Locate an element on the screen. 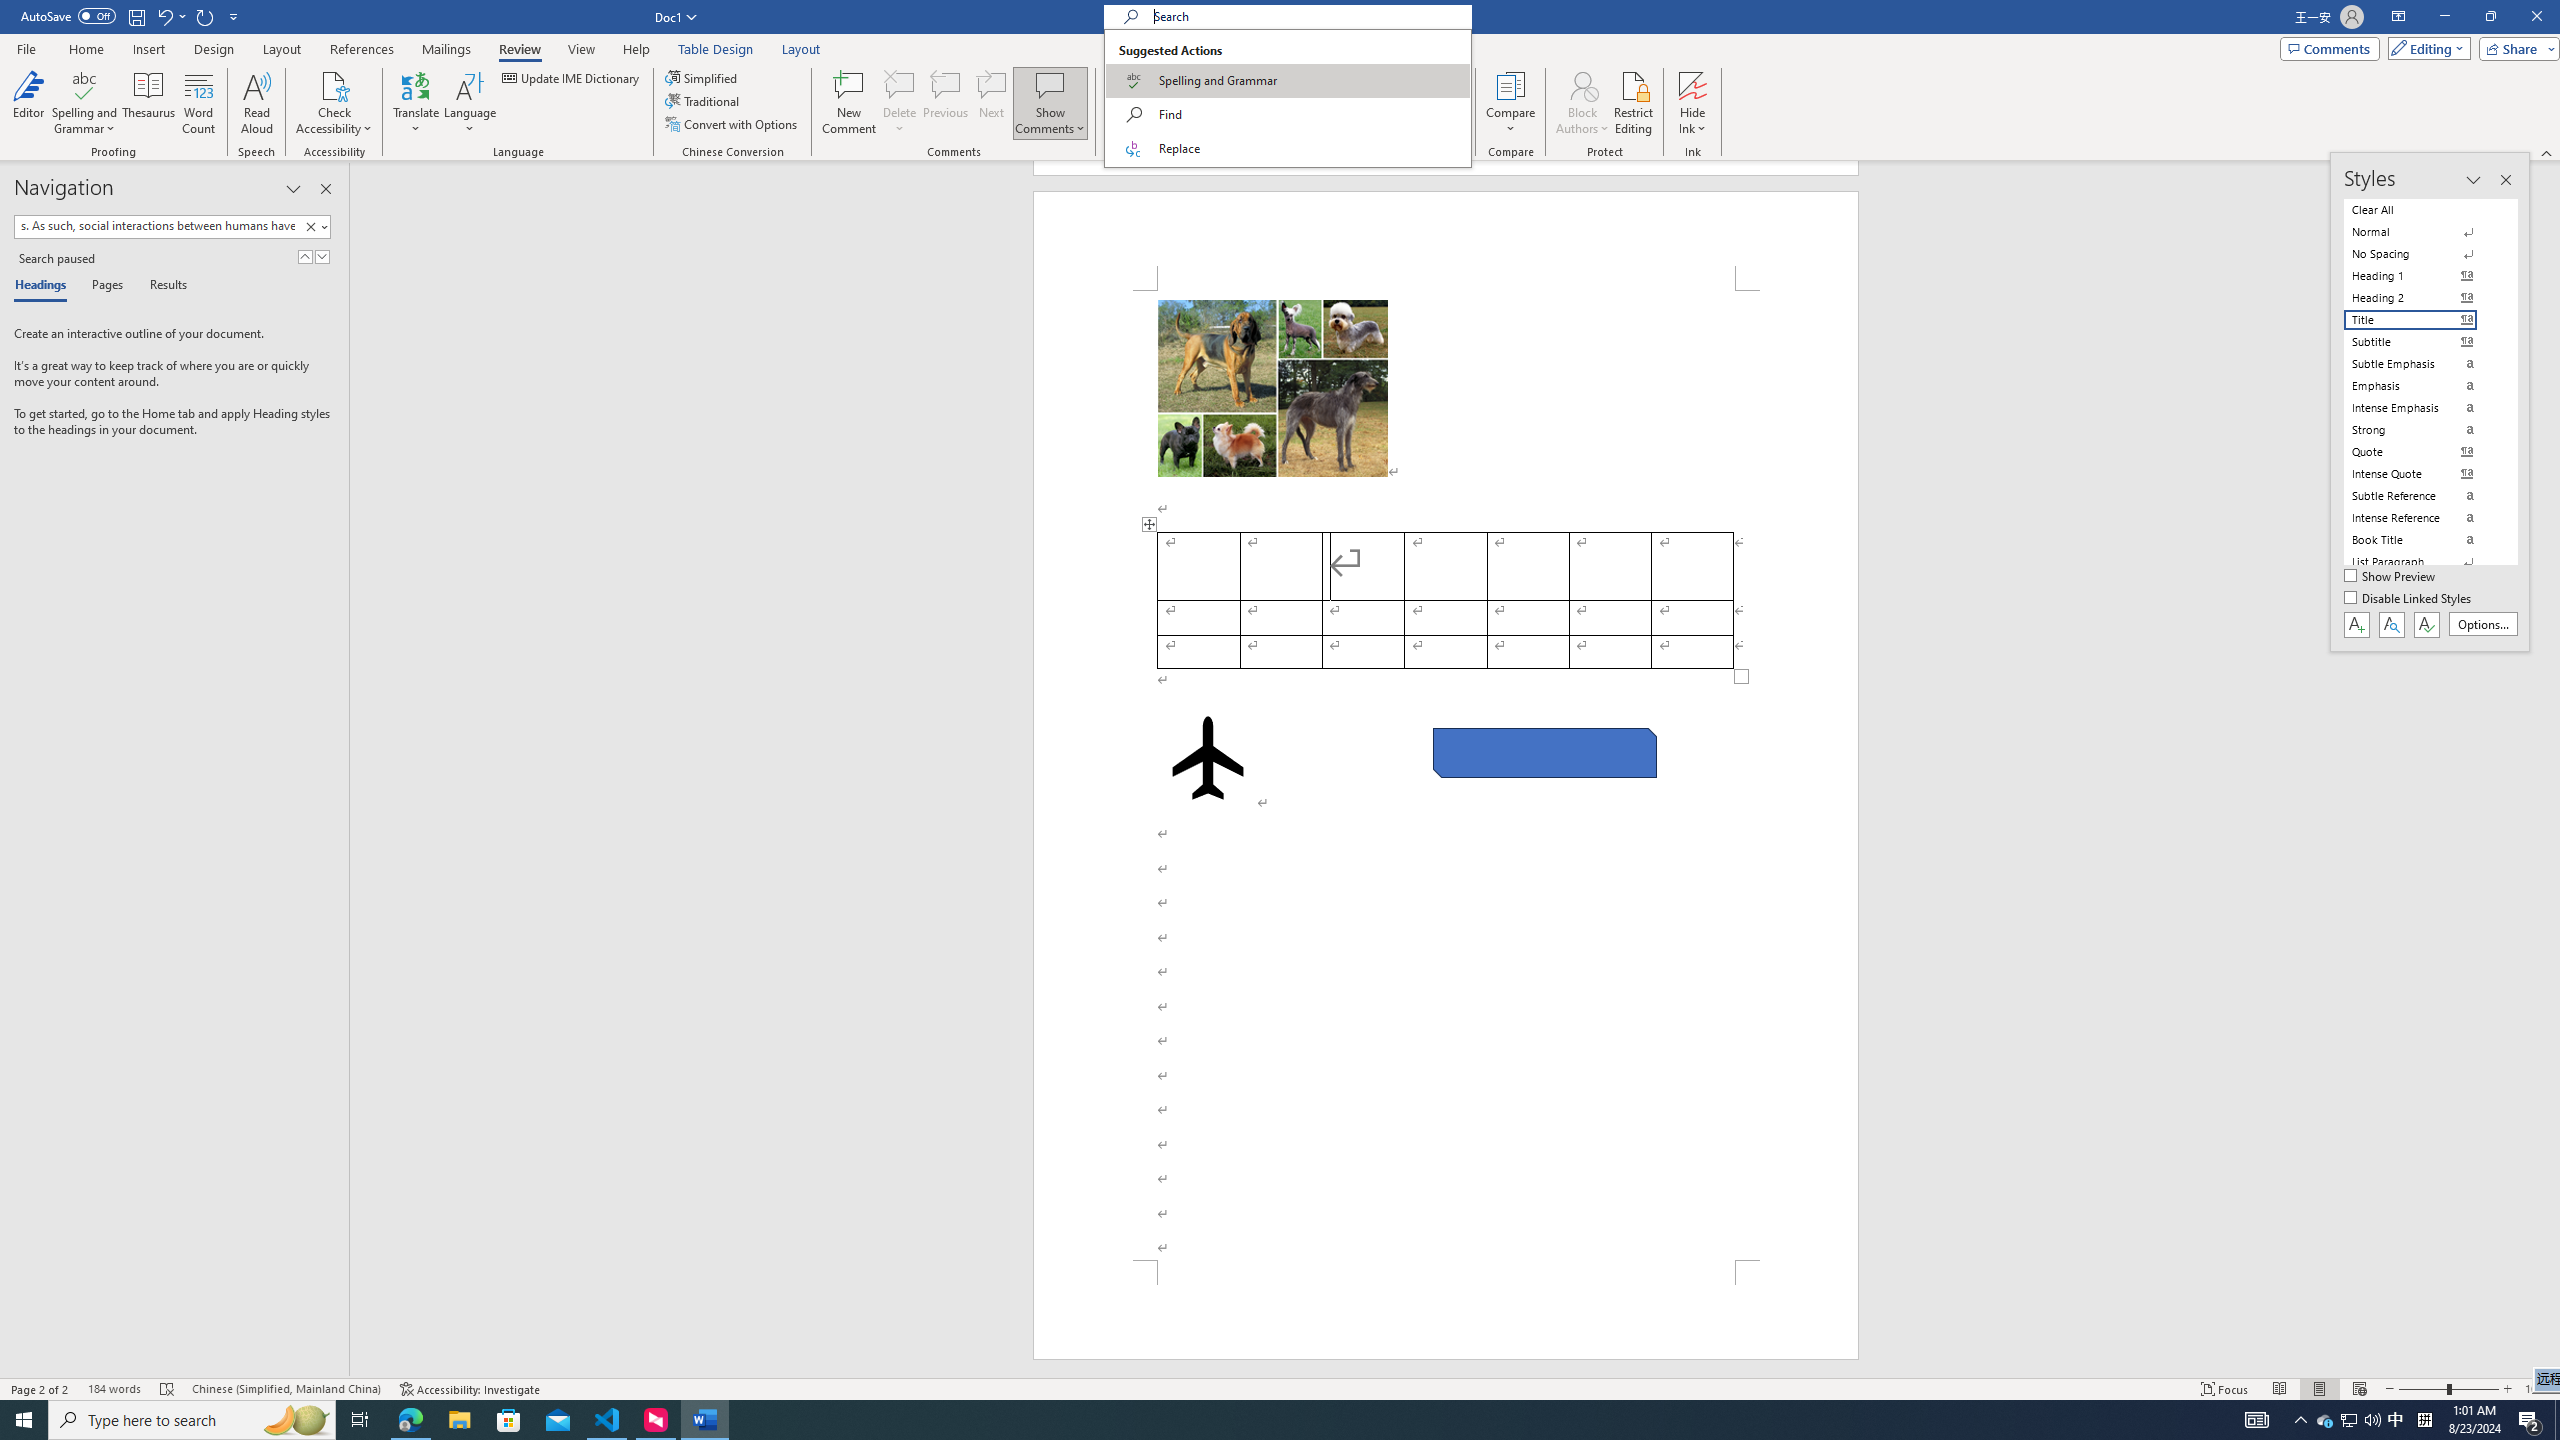 The width and height of the screenshot is (2560, 1440). Zoom 104% is located at coordinates (2538, 1389).